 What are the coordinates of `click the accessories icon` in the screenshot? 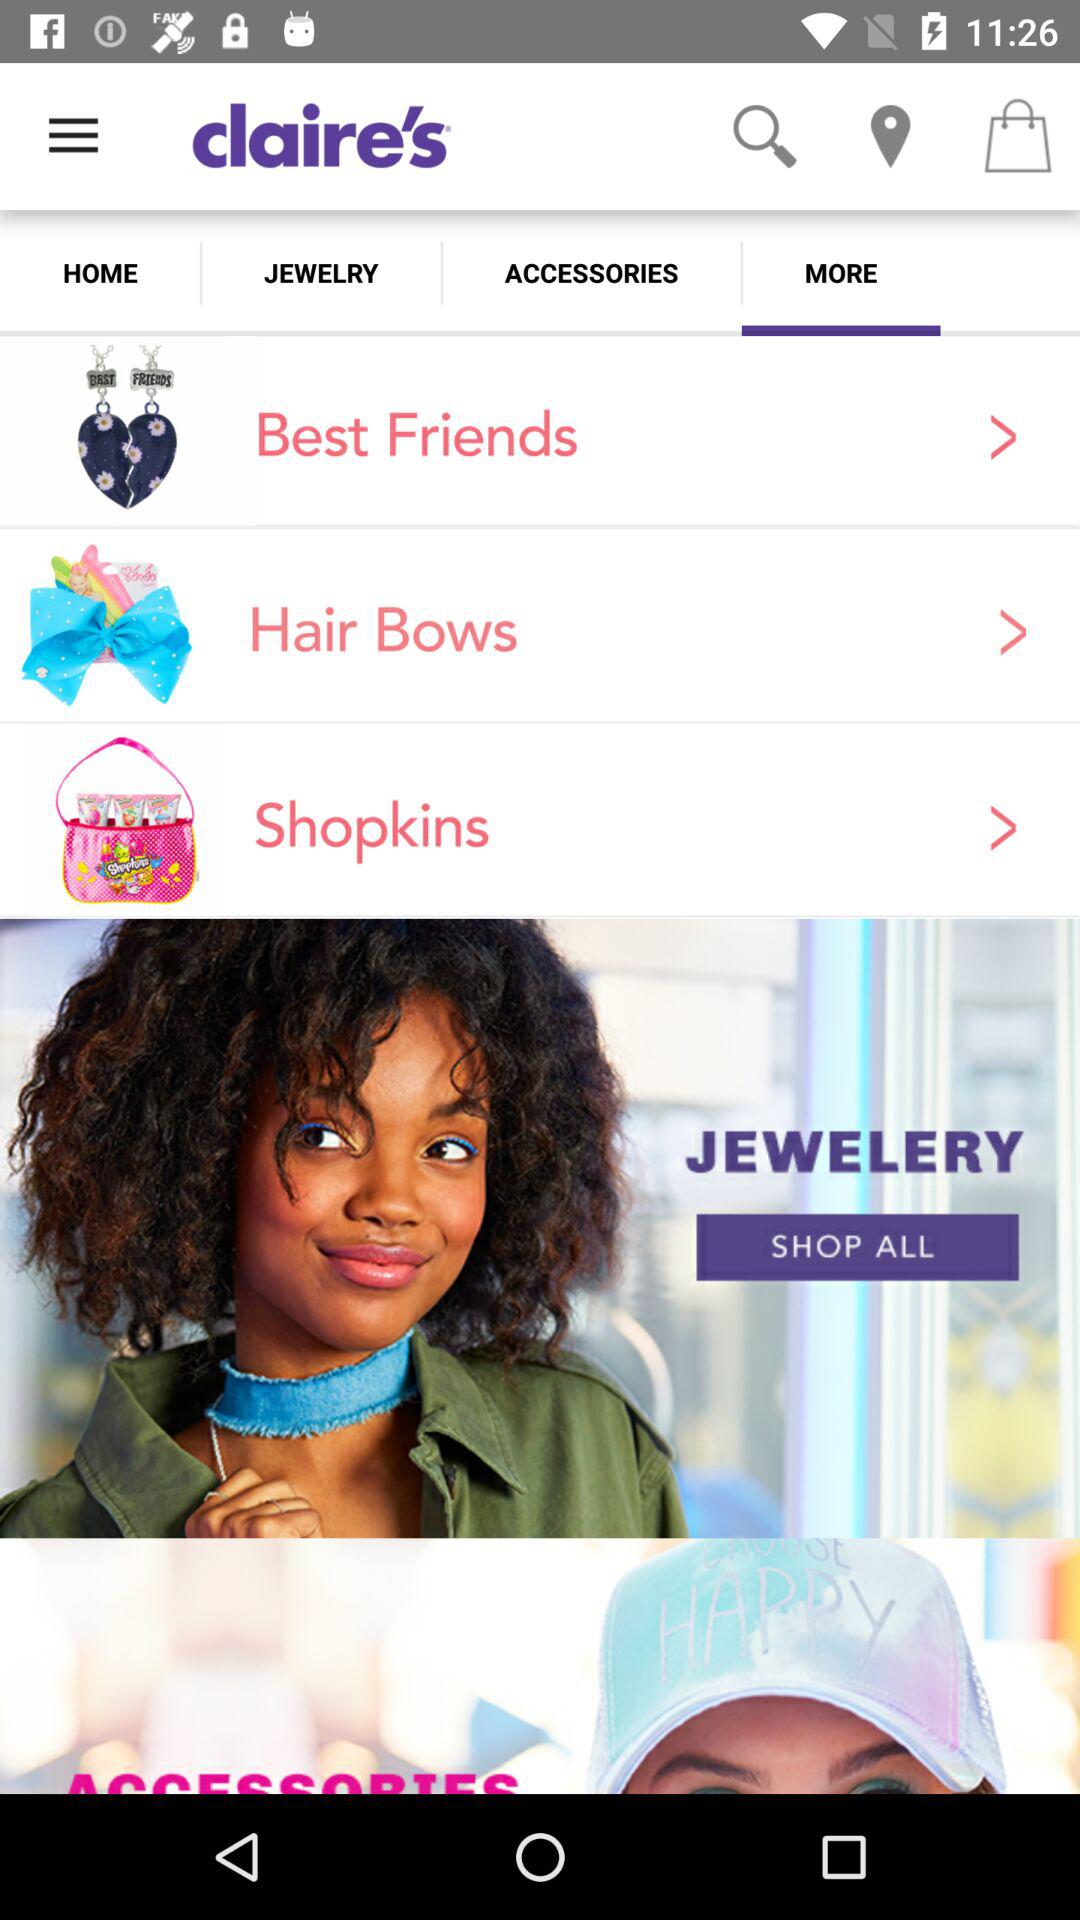 It's located at (591, 272).